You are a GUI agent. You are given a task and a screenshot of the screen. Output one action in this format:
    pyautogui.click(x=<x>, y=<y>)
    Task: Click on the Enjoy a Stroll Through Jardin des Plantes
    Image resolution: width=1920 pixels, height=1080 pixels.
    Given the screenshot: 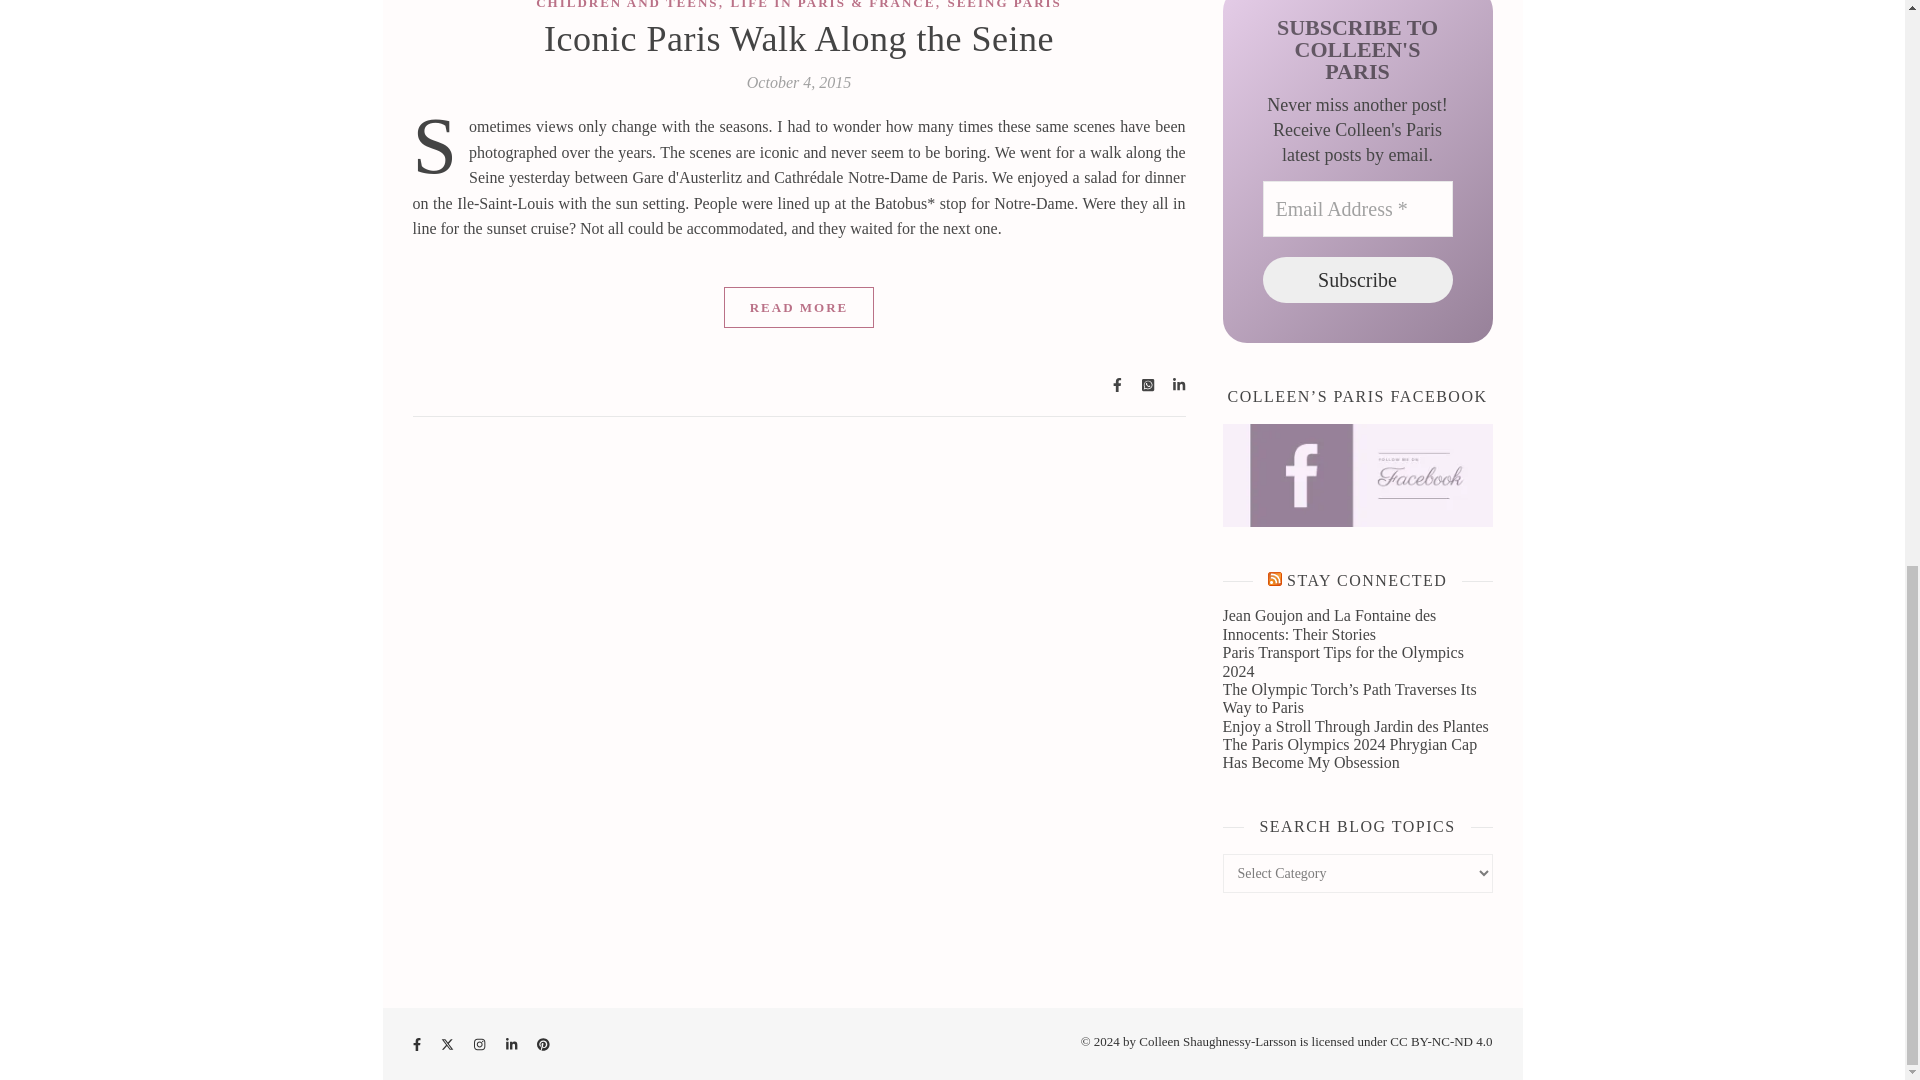 What is the action you would take?
    pyautogui.click(x=1354, y=726)
    